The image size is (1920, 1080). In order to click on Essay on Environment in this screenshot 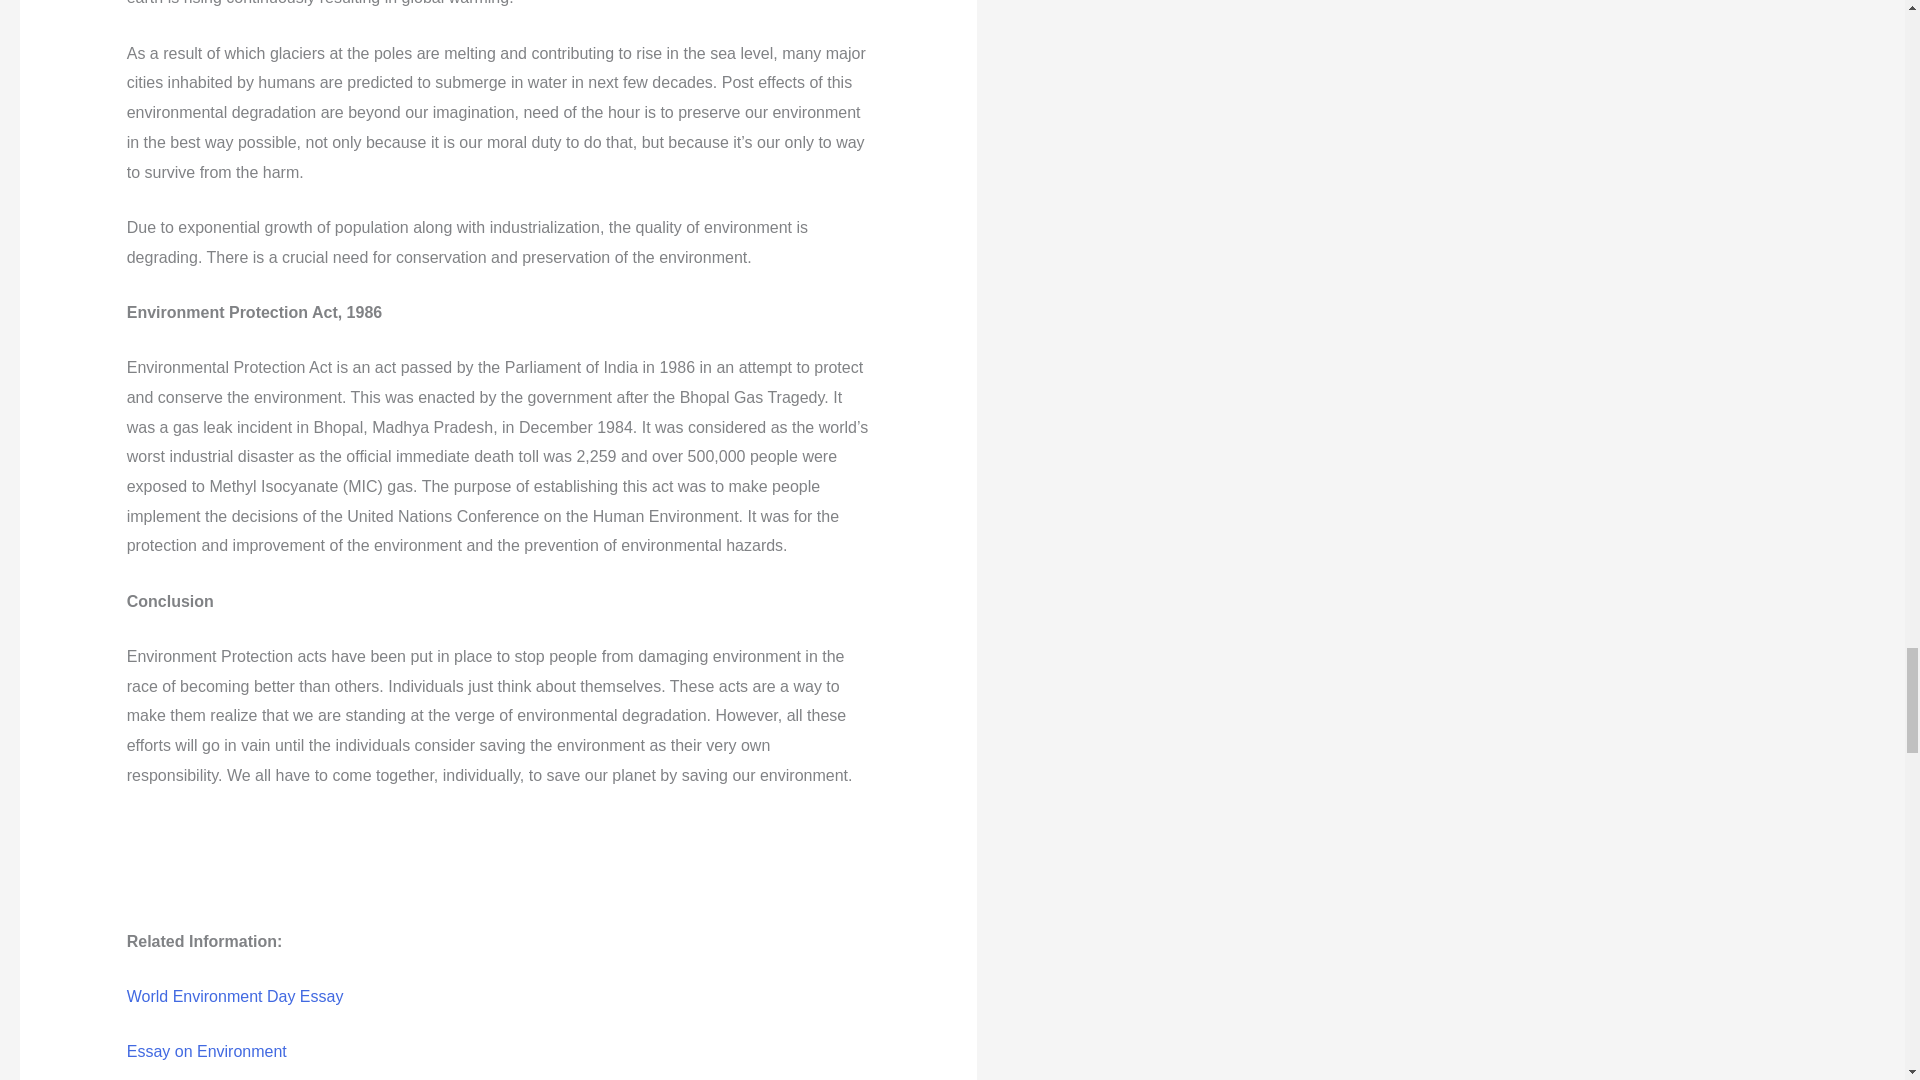, I will do `click(206, 1051)`.